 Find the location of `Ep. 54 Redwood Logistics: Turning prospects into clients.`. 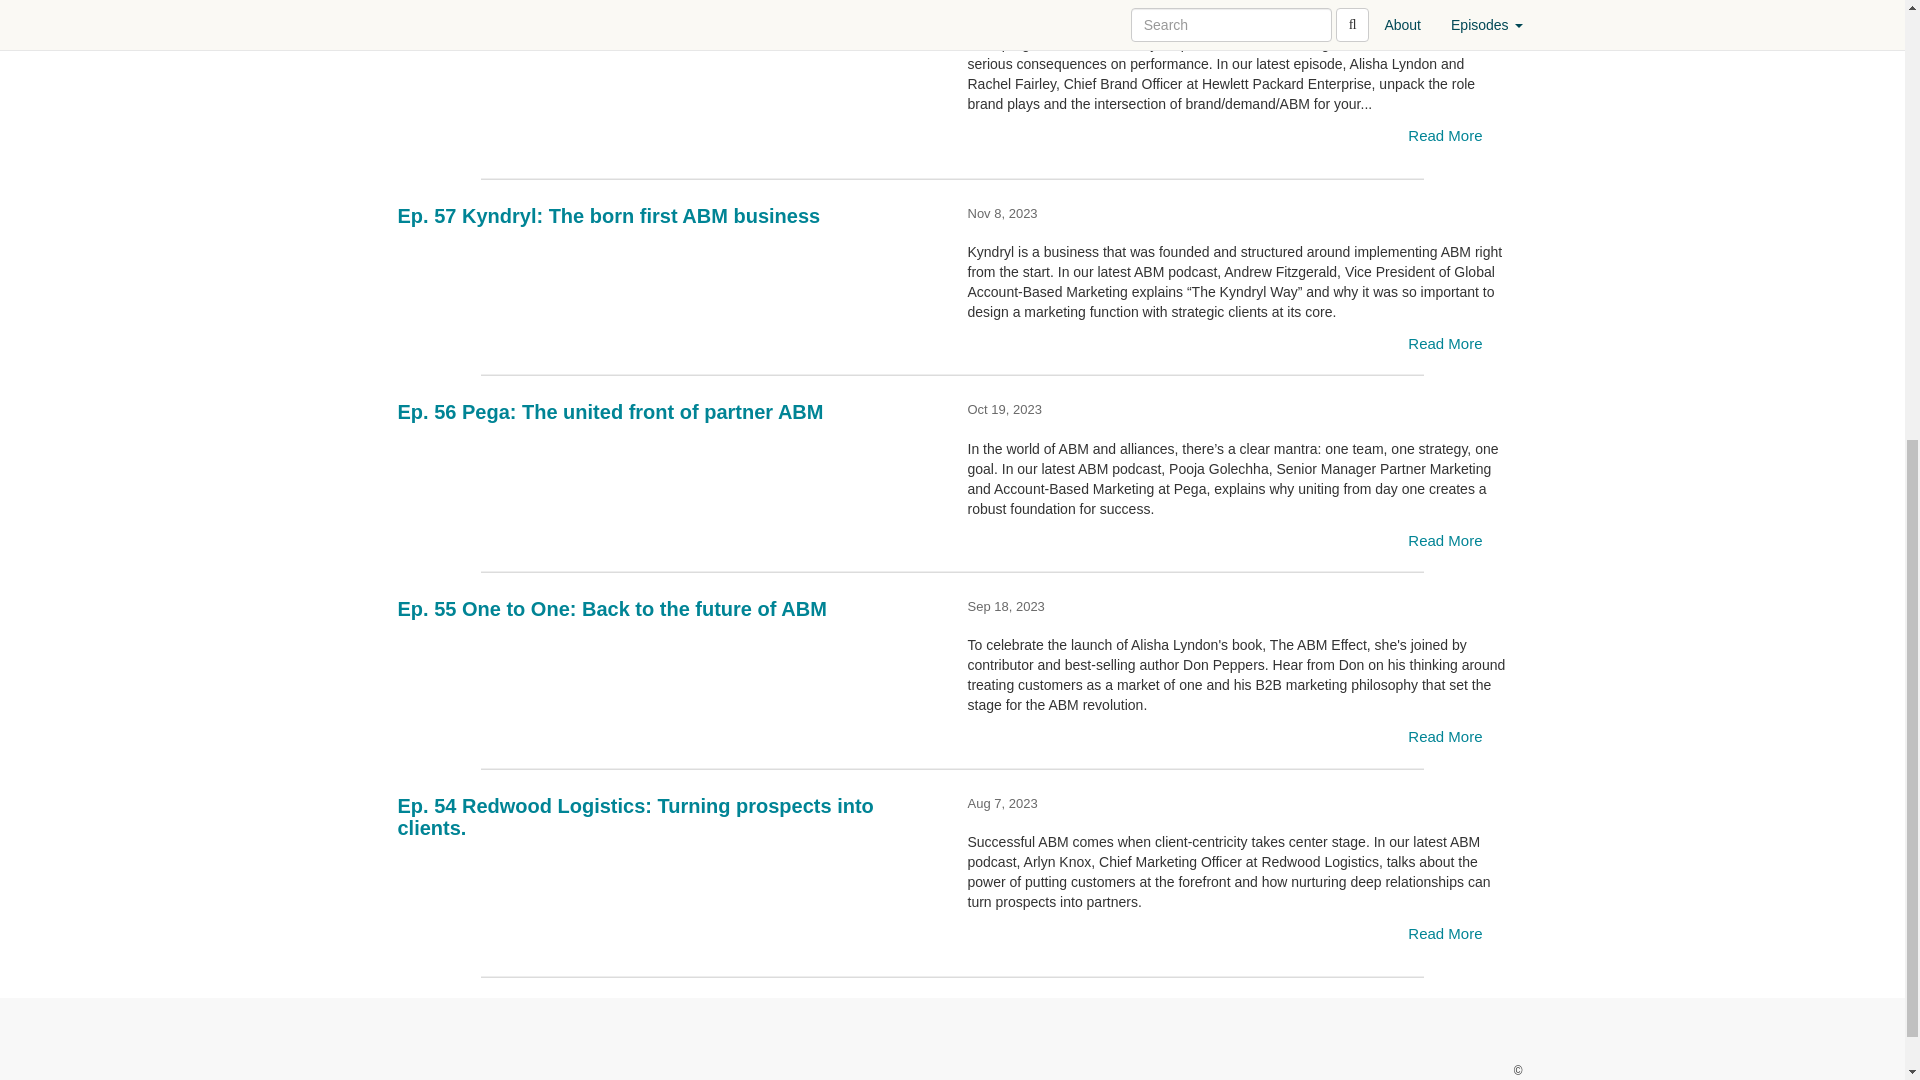

Ep. 54 Redwood Logistics: Turning prospects into clients. is located at coordinates (668, 888).